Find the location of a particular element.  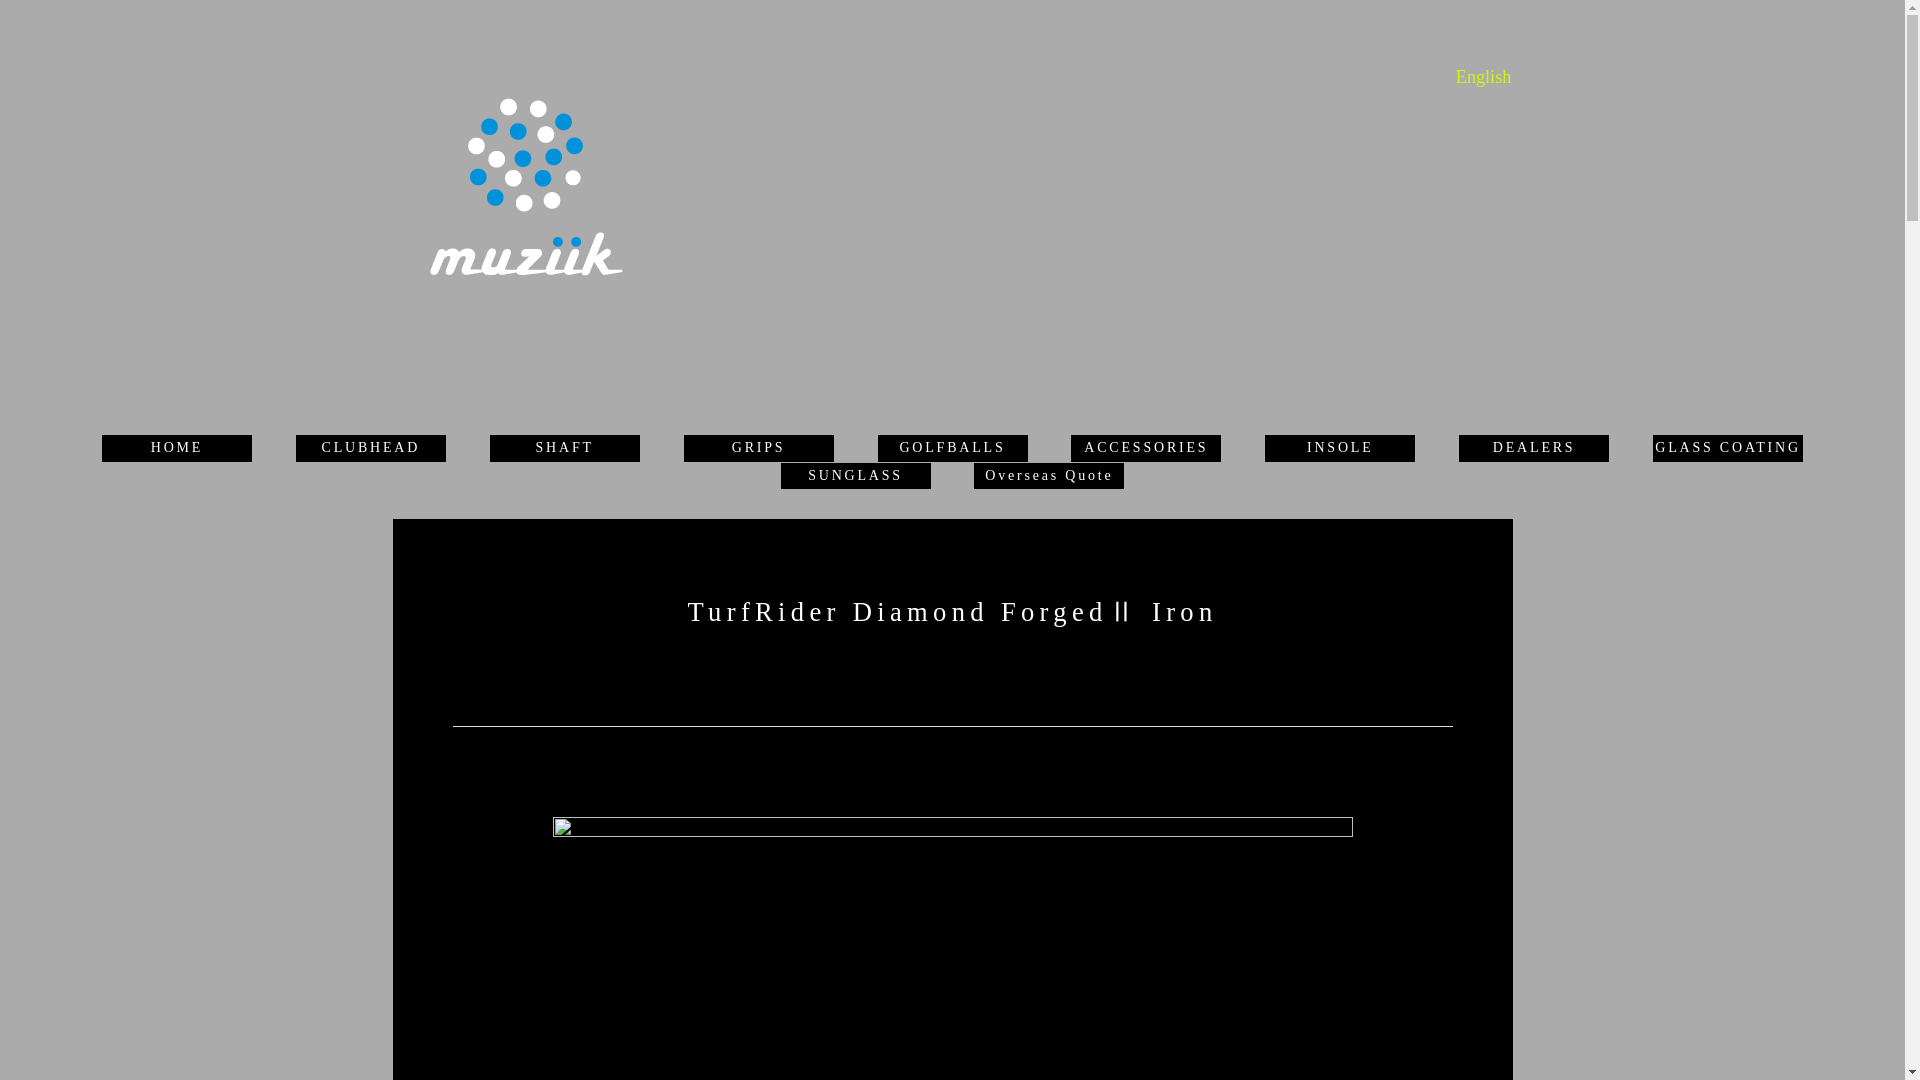

CLUBHEAD is located at coordinates (371, 446).